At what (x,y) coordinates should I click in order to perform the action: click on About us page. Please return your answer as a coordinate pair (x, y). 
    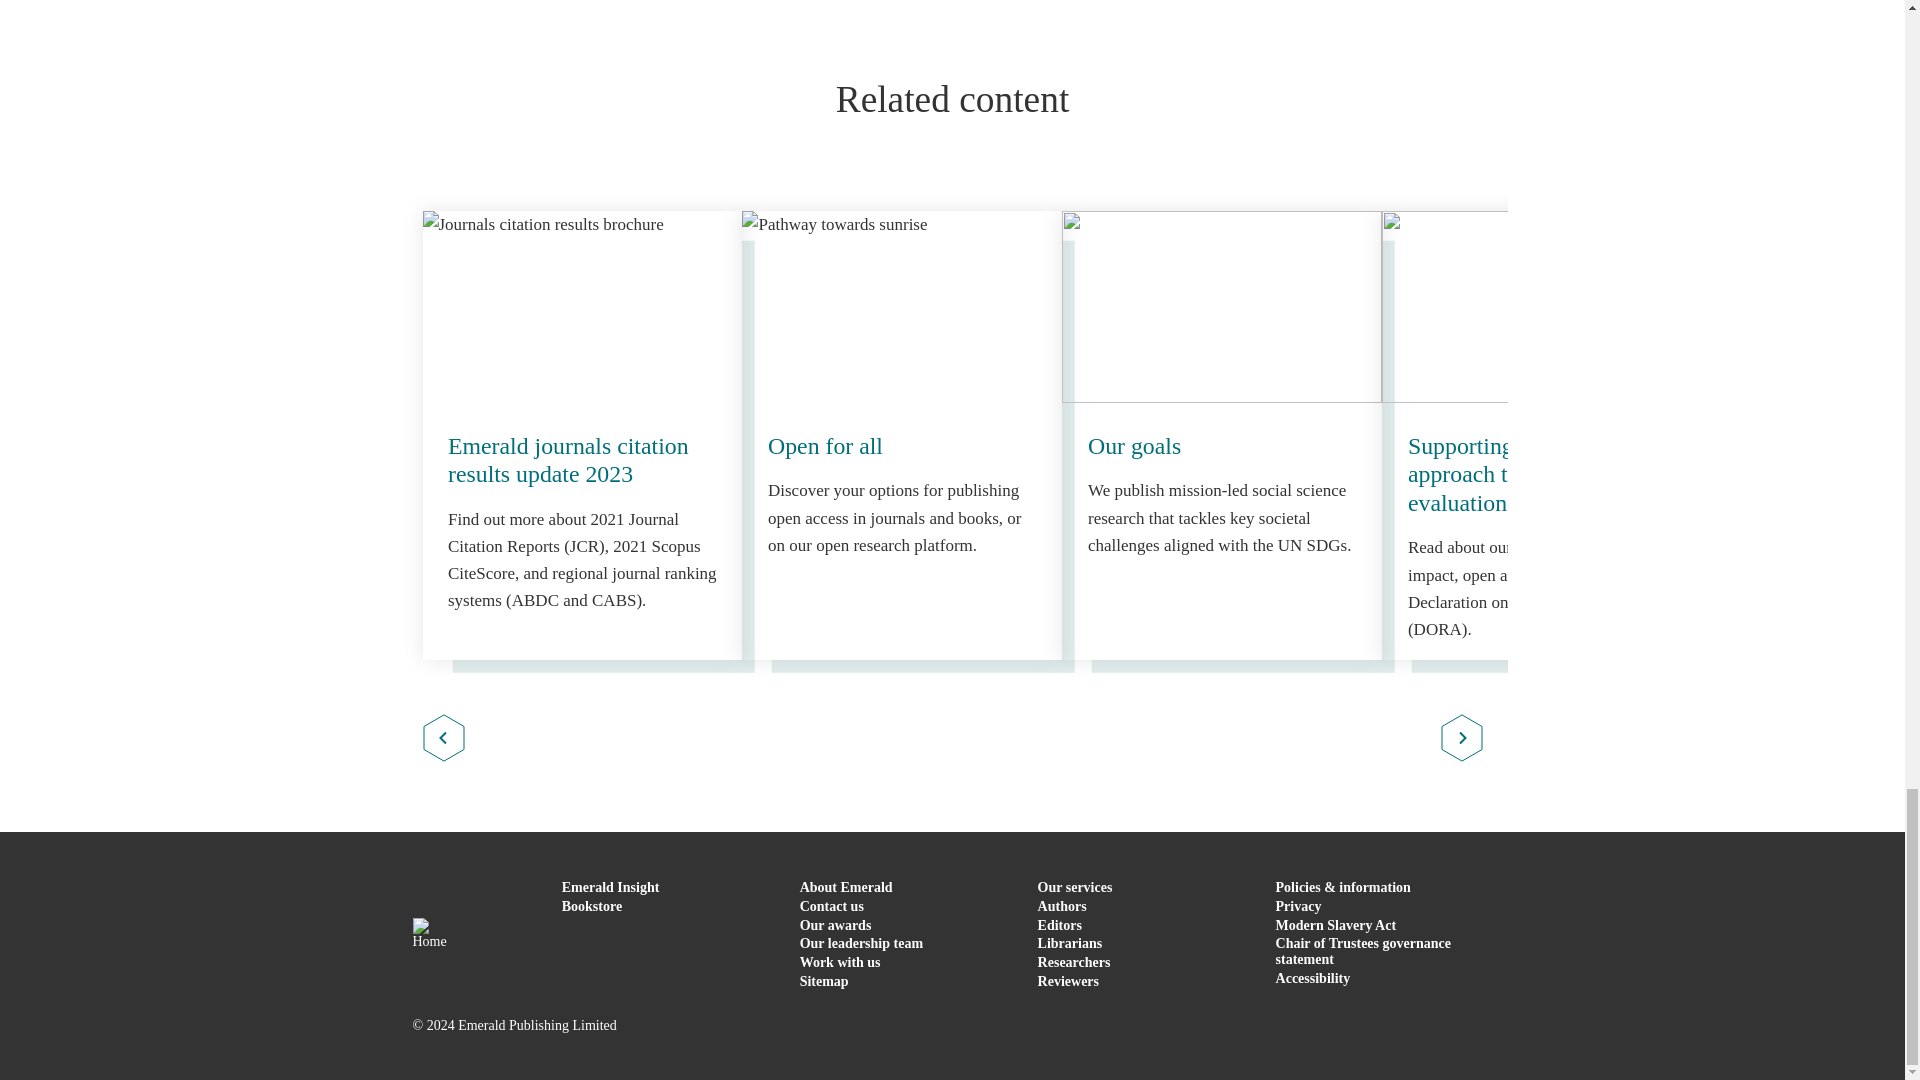
    Looking at the image, I should click on (846, 888).